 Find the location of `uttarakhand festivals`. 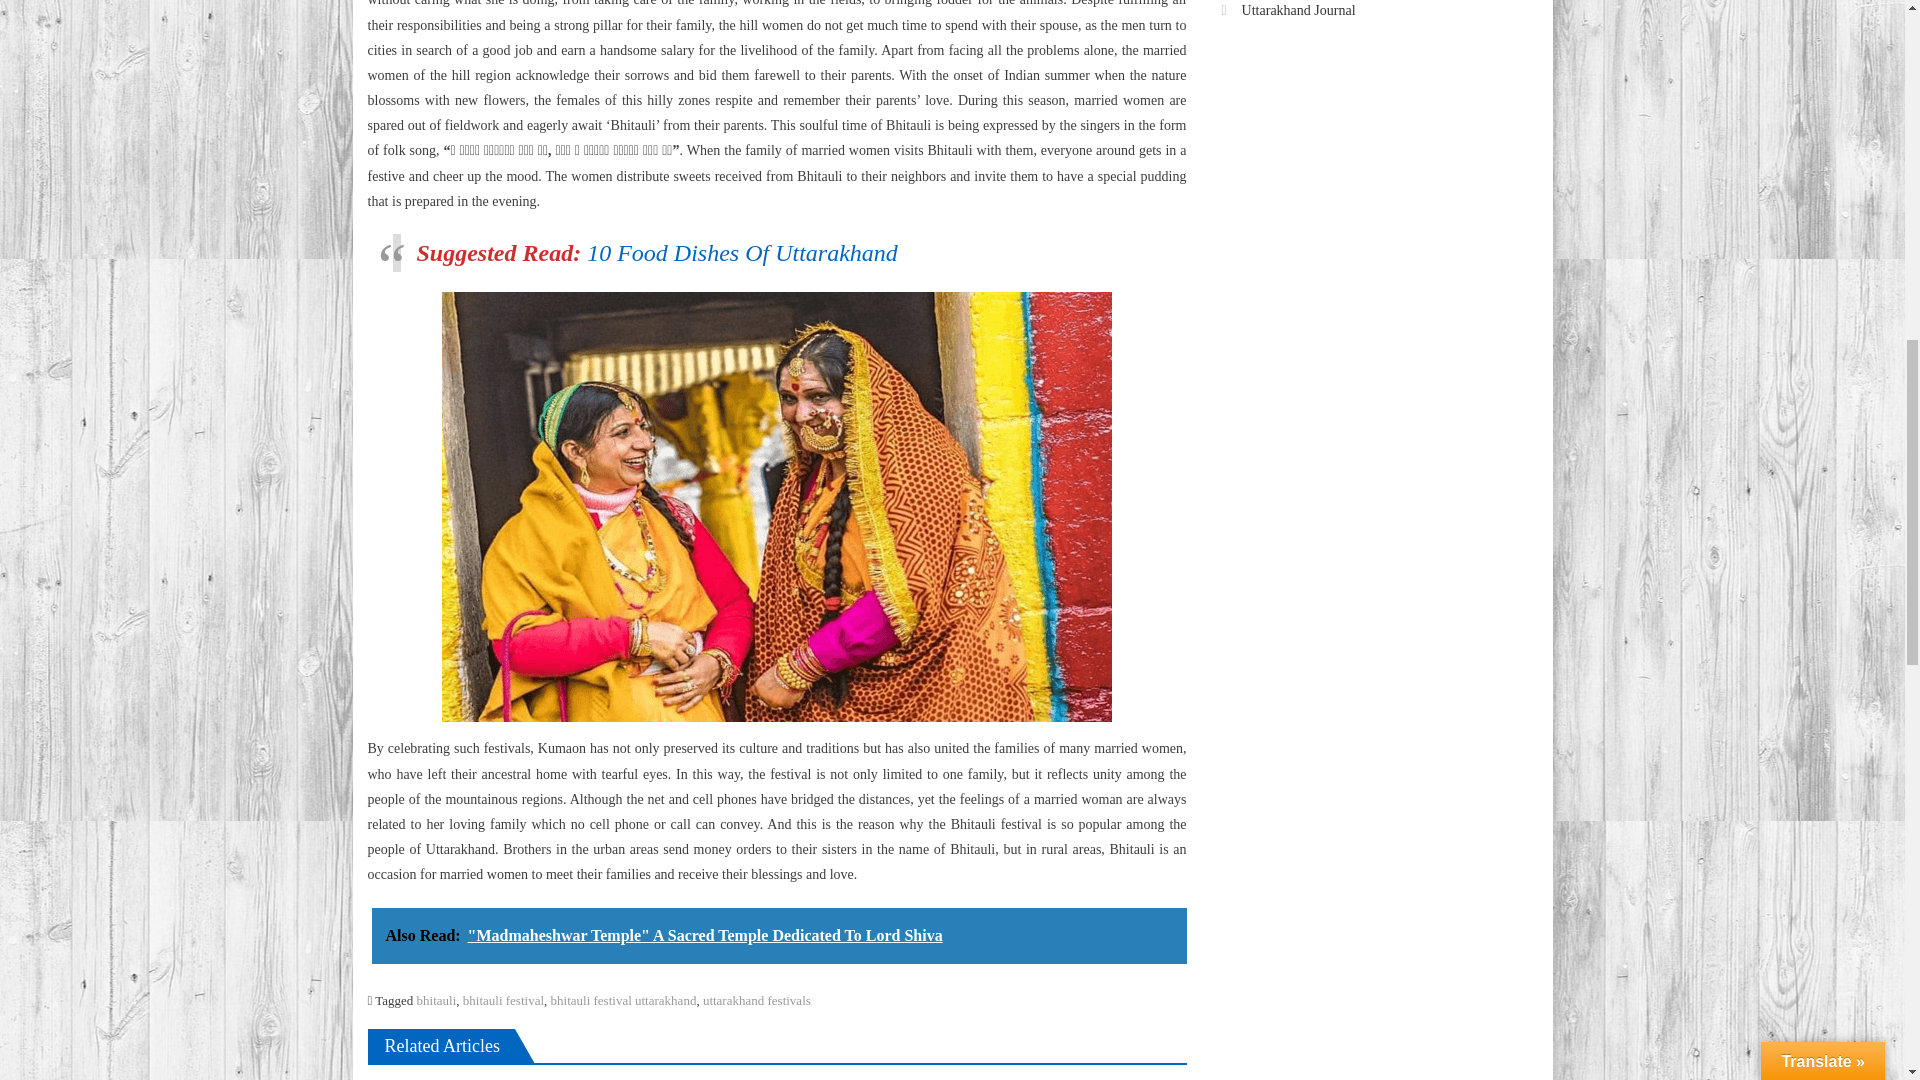

uttarakhand festivals is located at coordinates (756, 1000).